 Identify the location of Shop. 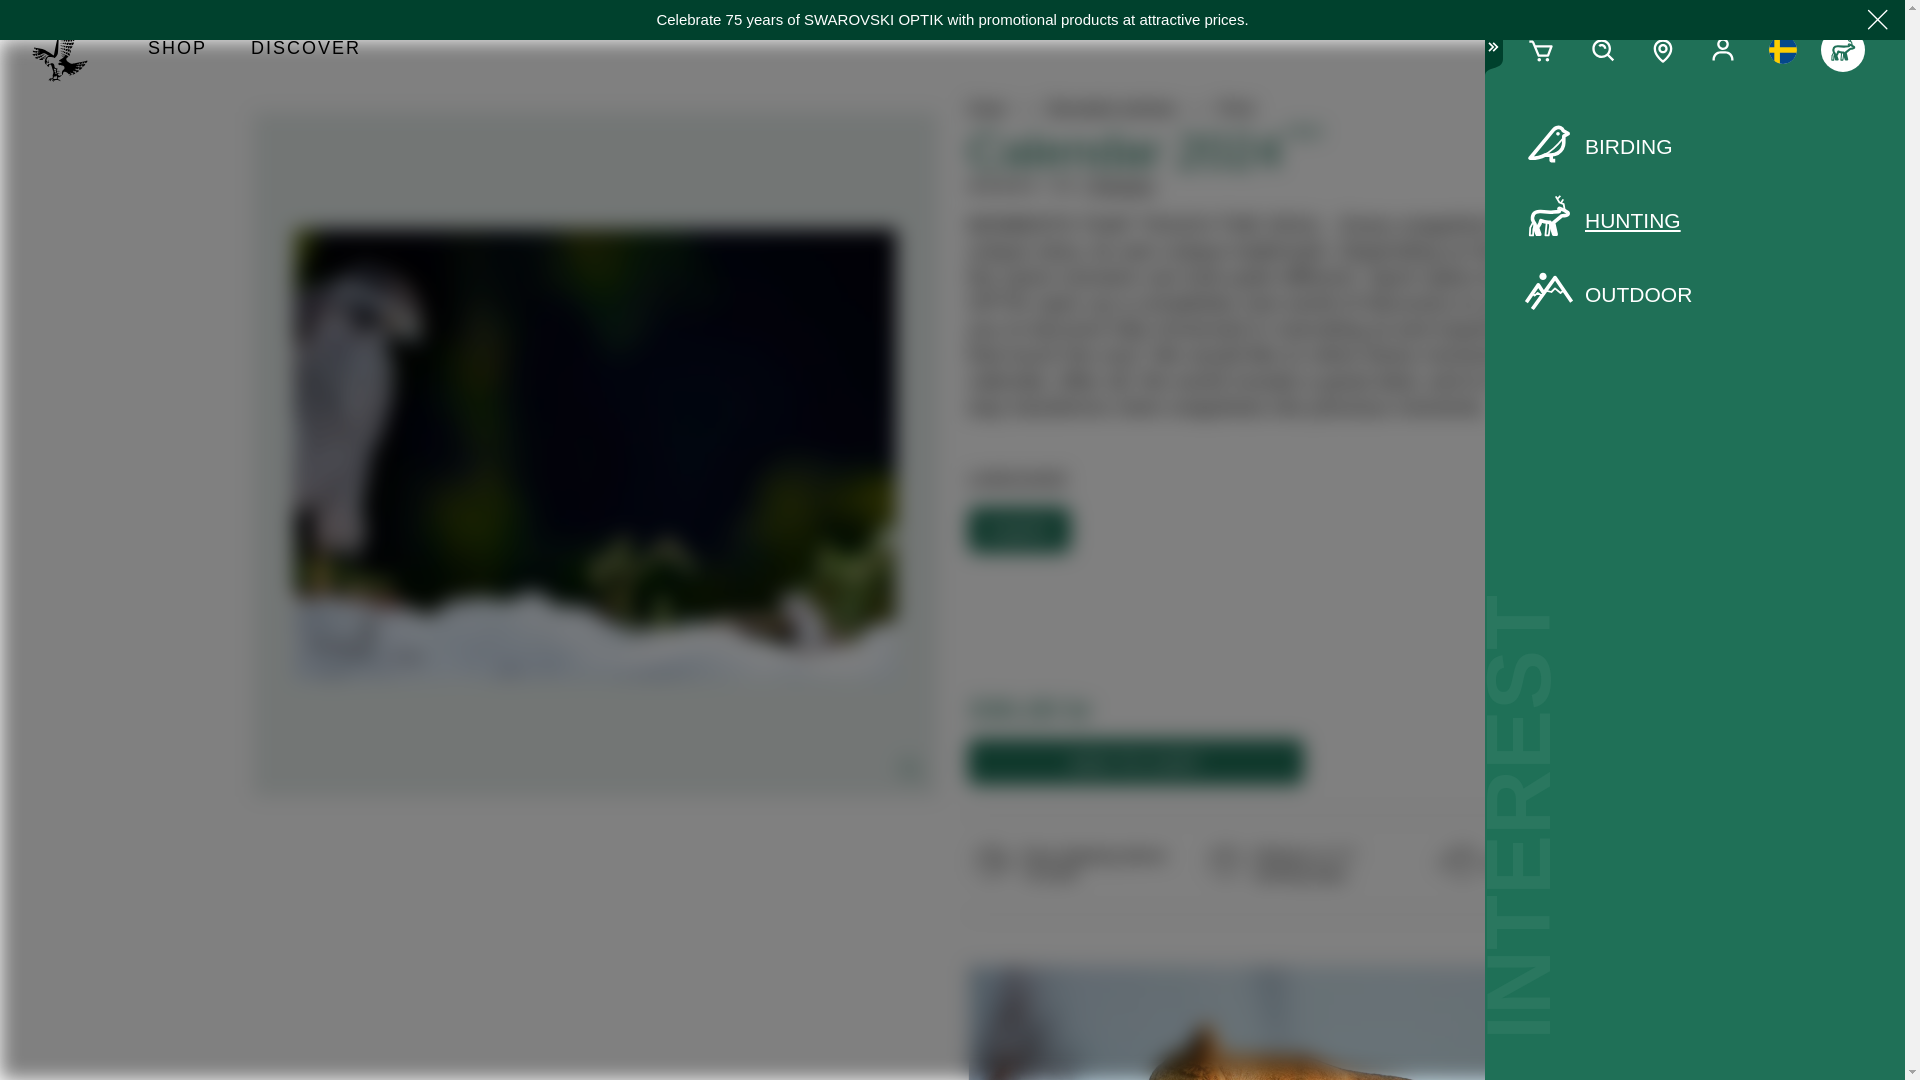
(177, 50).